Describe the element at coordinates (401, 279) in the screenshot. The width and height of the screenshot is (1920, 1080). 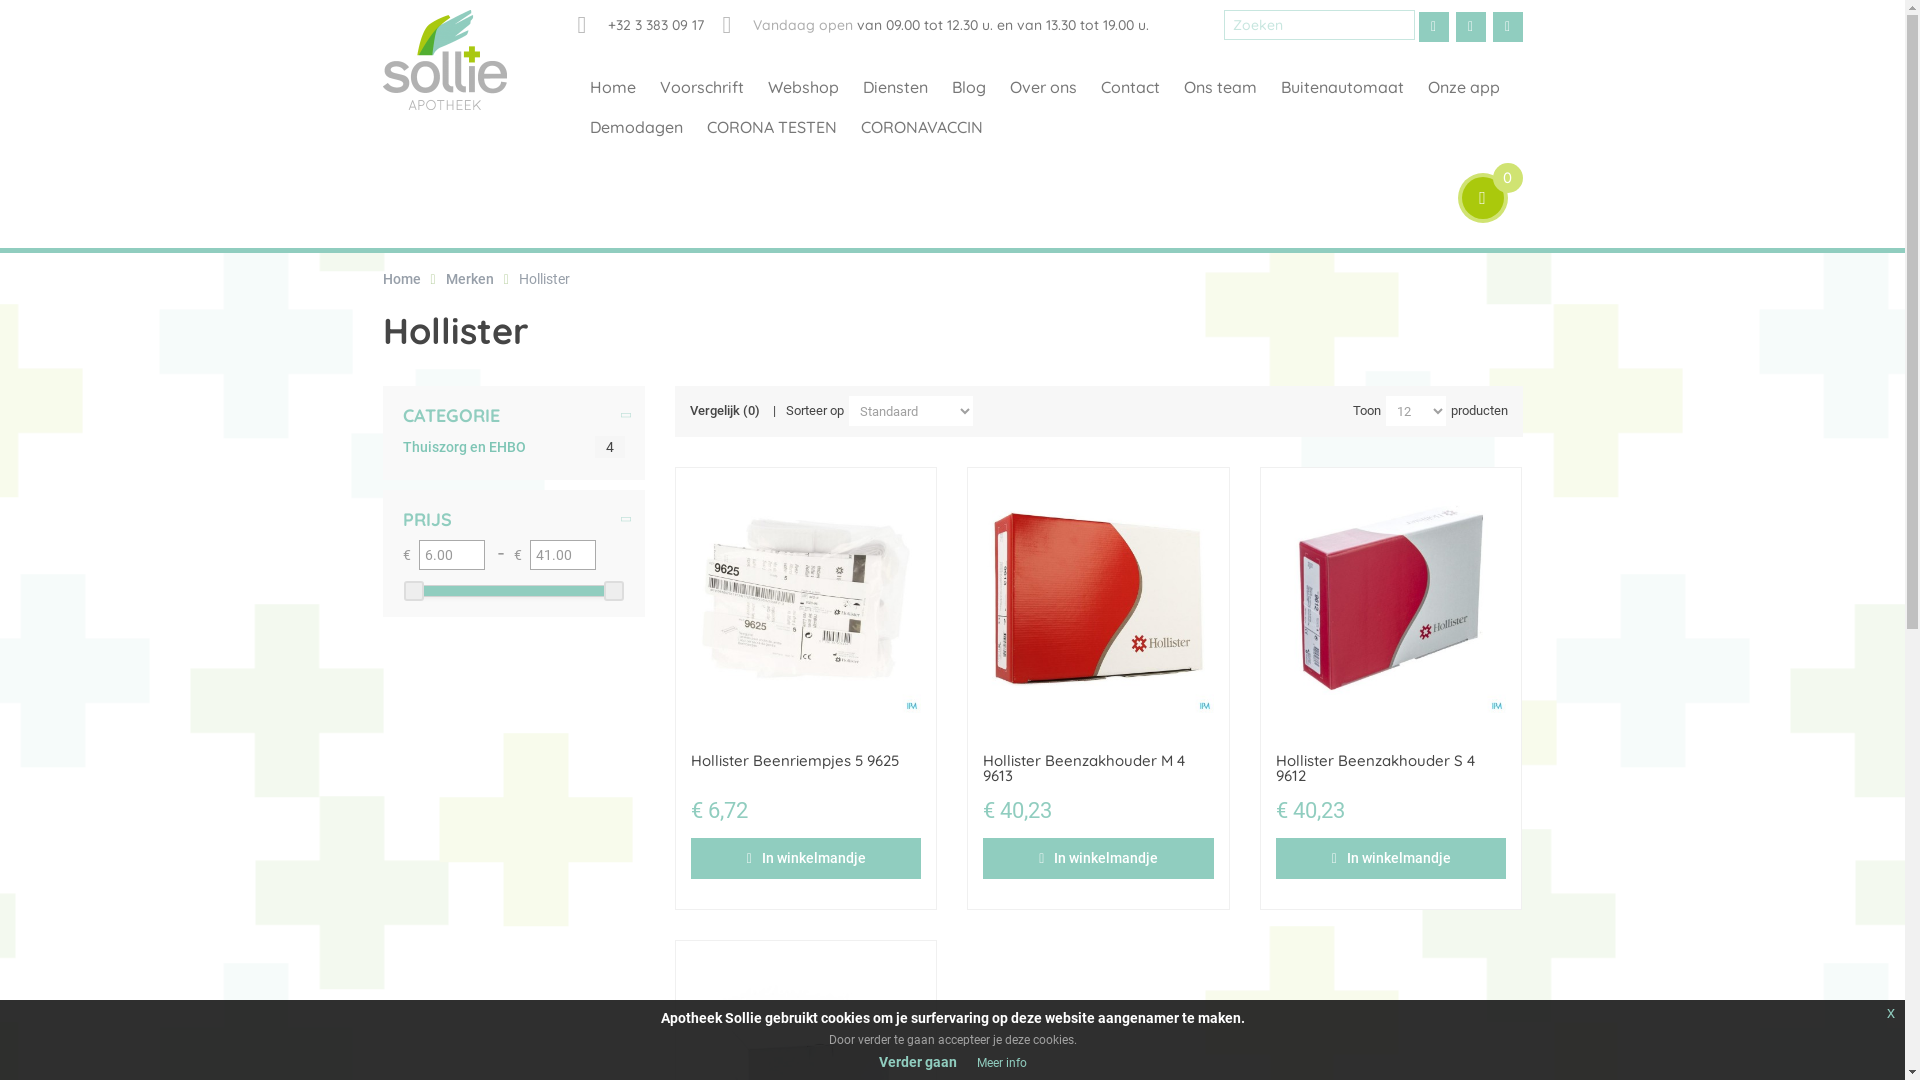
I see `Home` at that location.